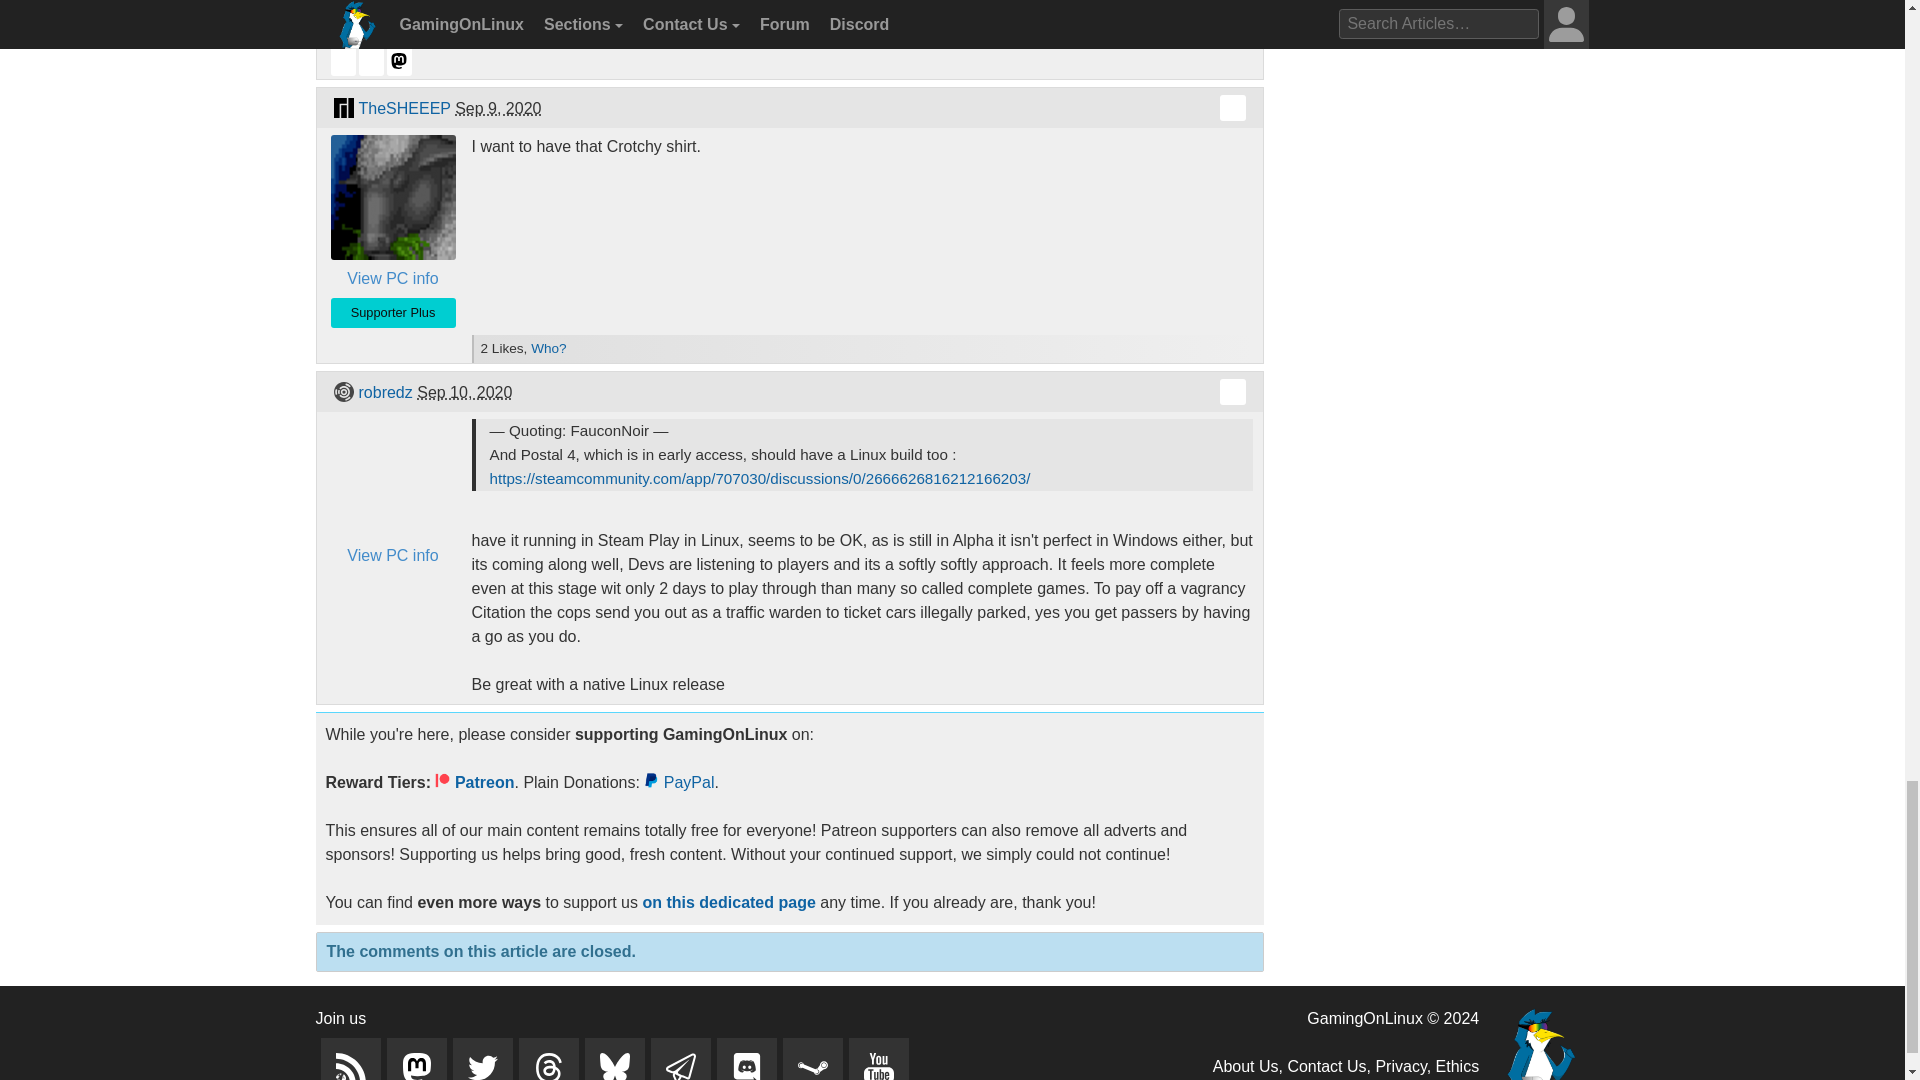 This screenshot has width=1920, height=1080. Describe the element at coordinates (342, 108) in the screenshot. I see `Manjaro` at that location.